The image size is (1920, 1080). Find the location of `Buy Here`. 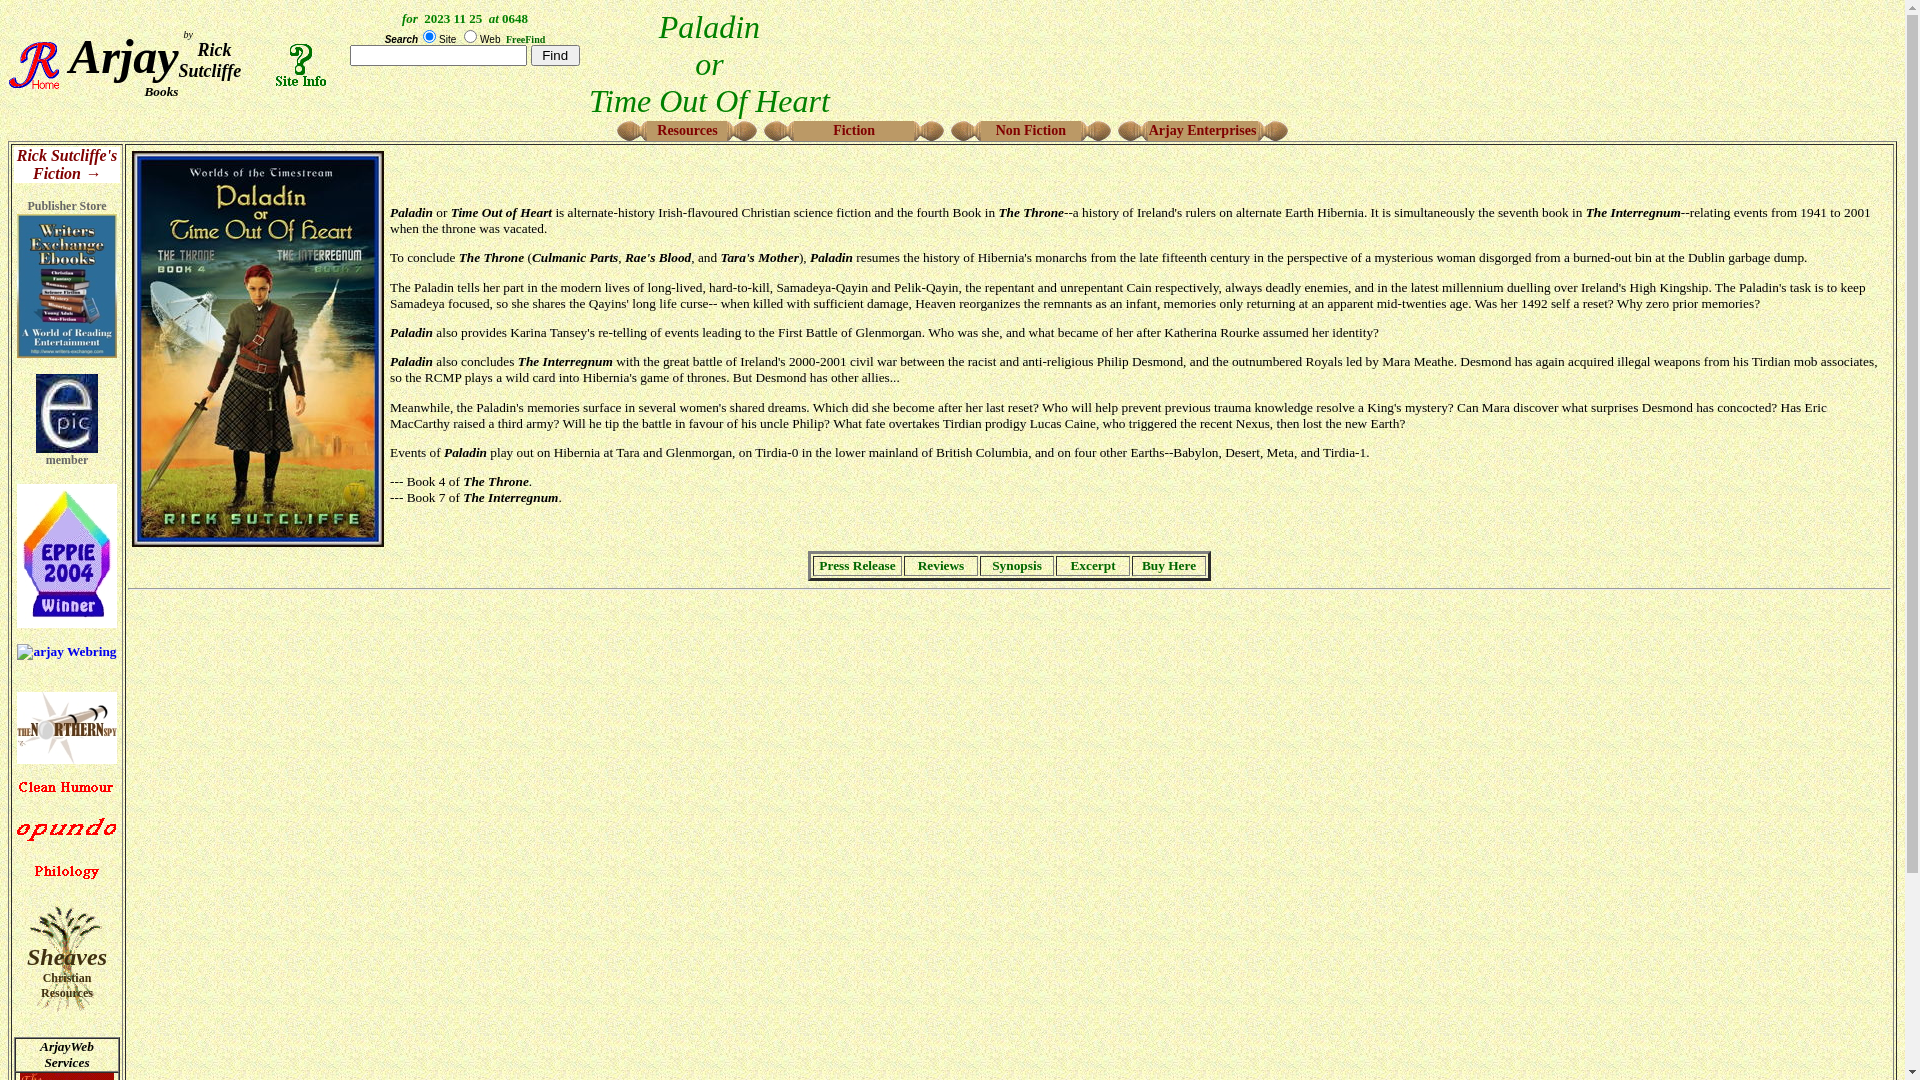

Buy Here is located at coordinates (1169, 566).